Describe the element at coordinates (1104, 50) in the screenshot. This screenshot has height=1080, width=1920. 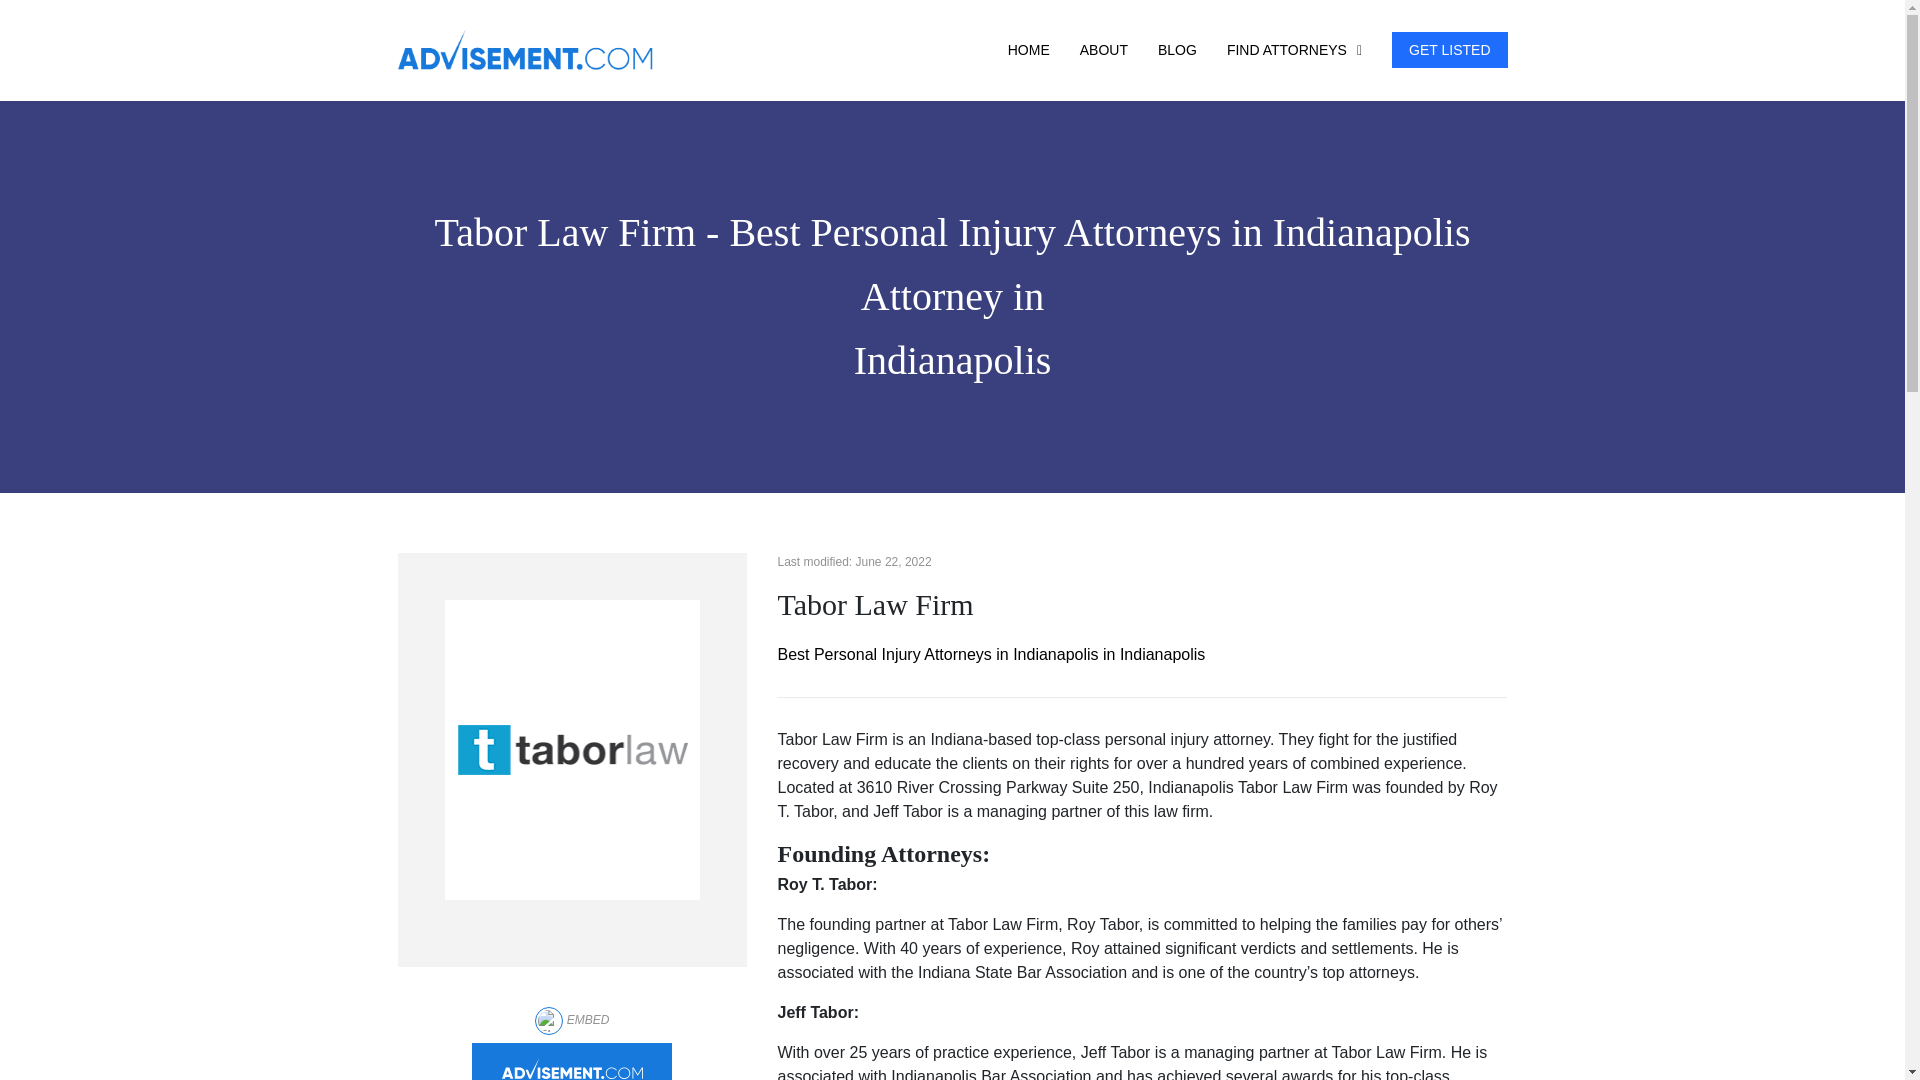
I see `ABOUT` at that location.